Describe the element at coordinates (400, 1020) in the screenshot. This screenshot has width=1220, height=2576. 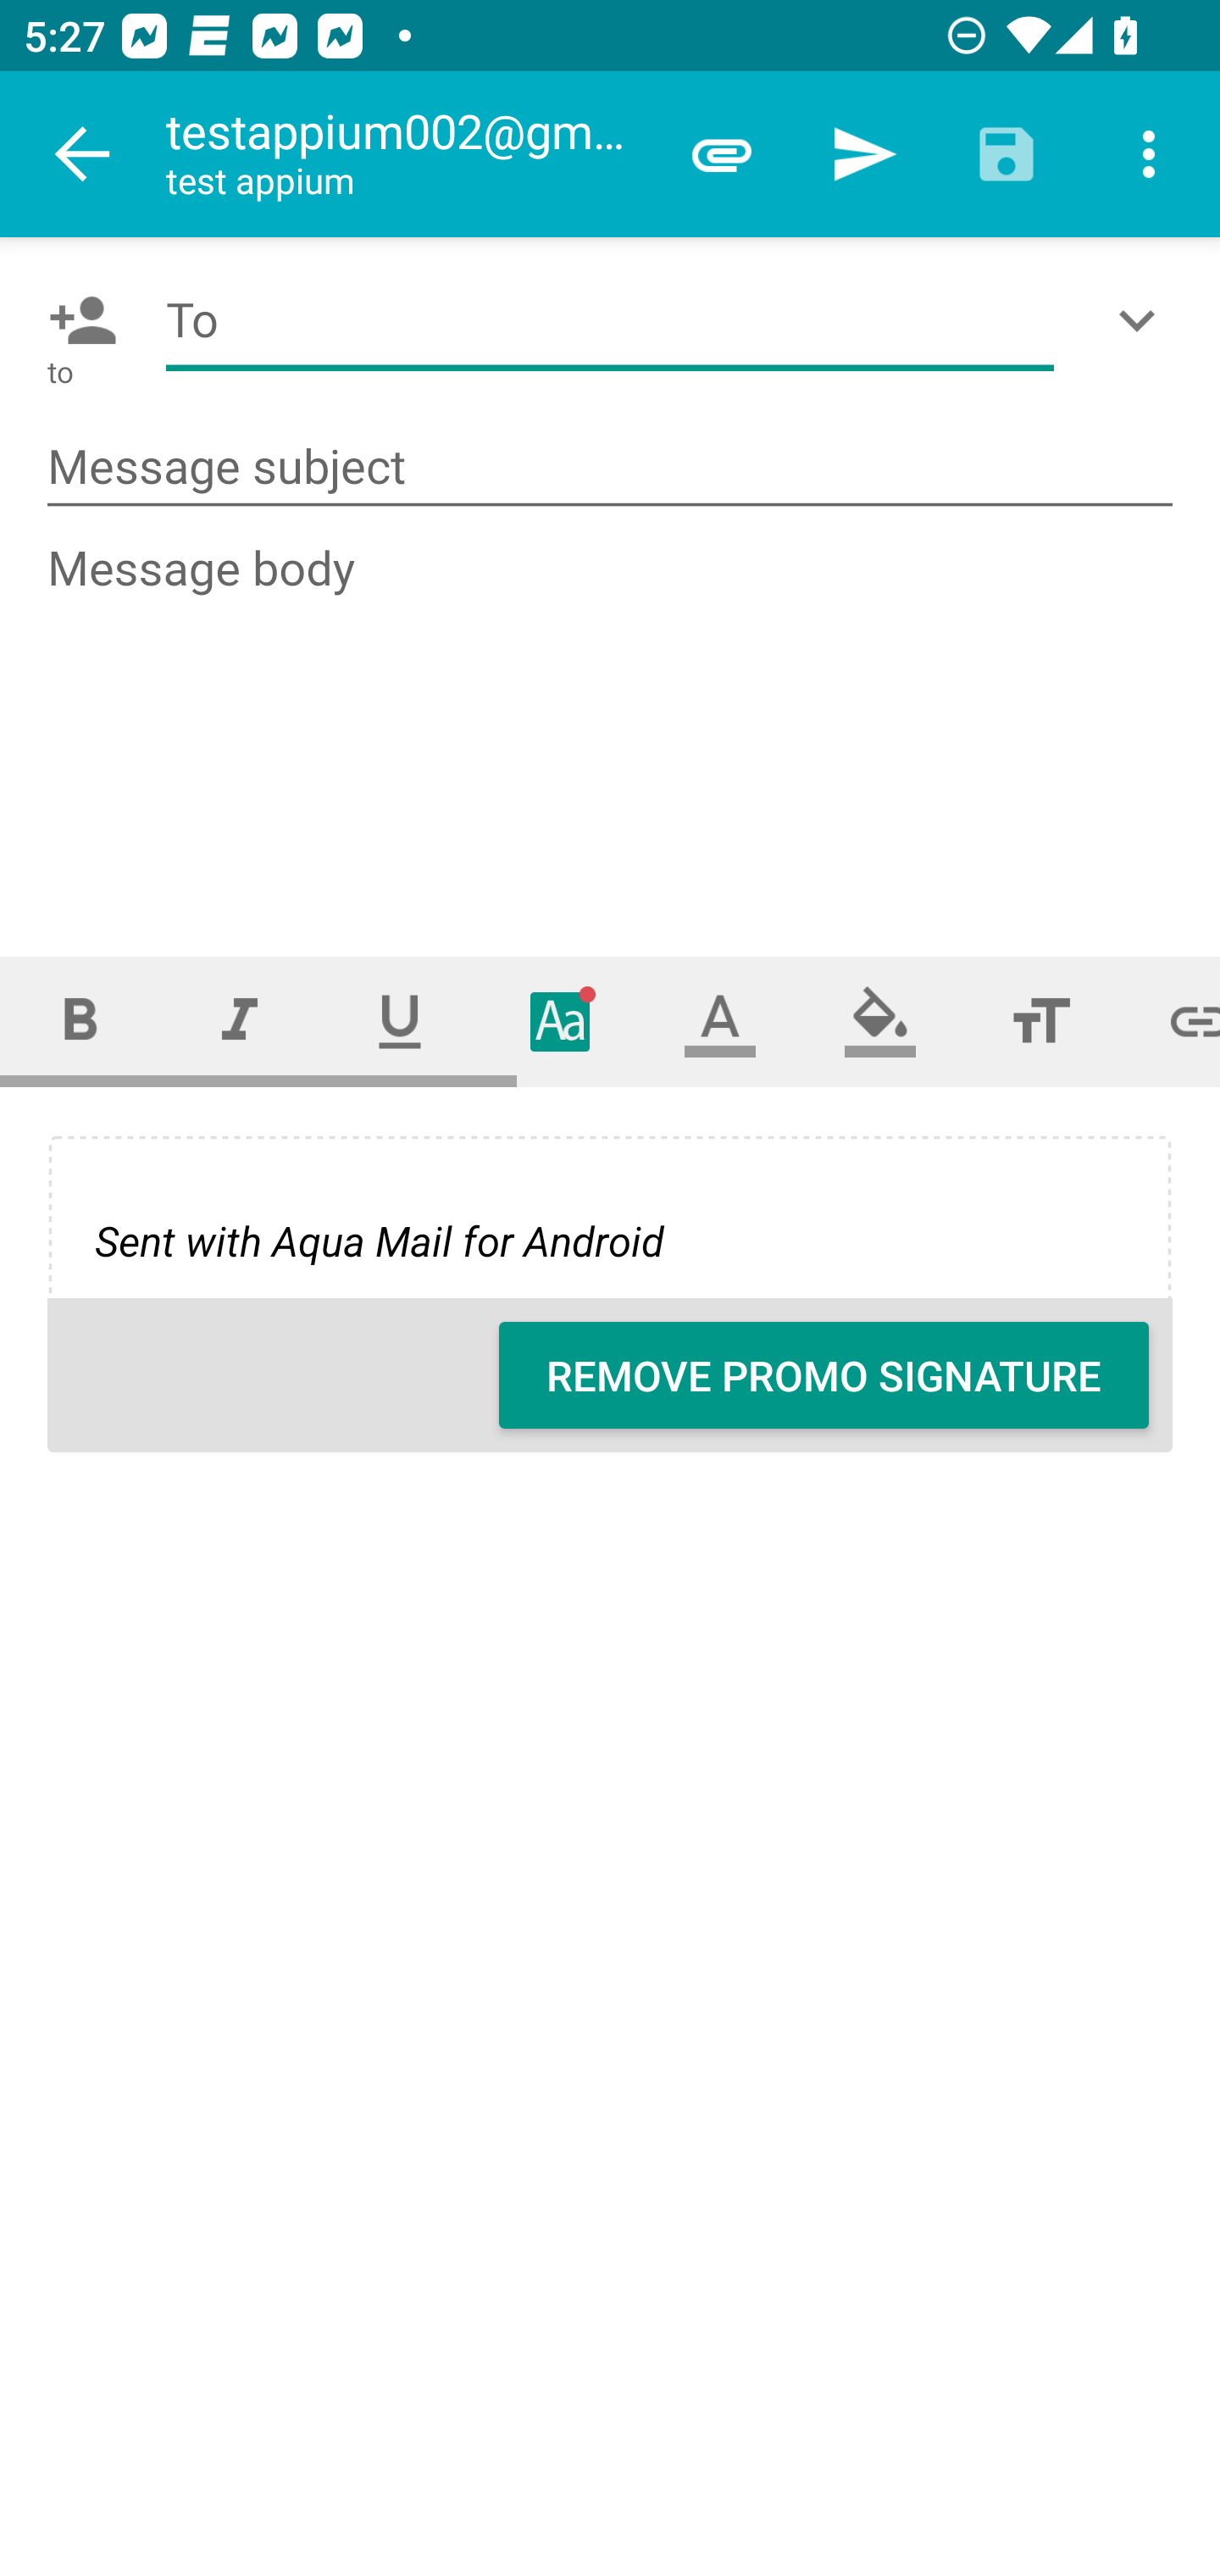
I see `Underline` at that location.